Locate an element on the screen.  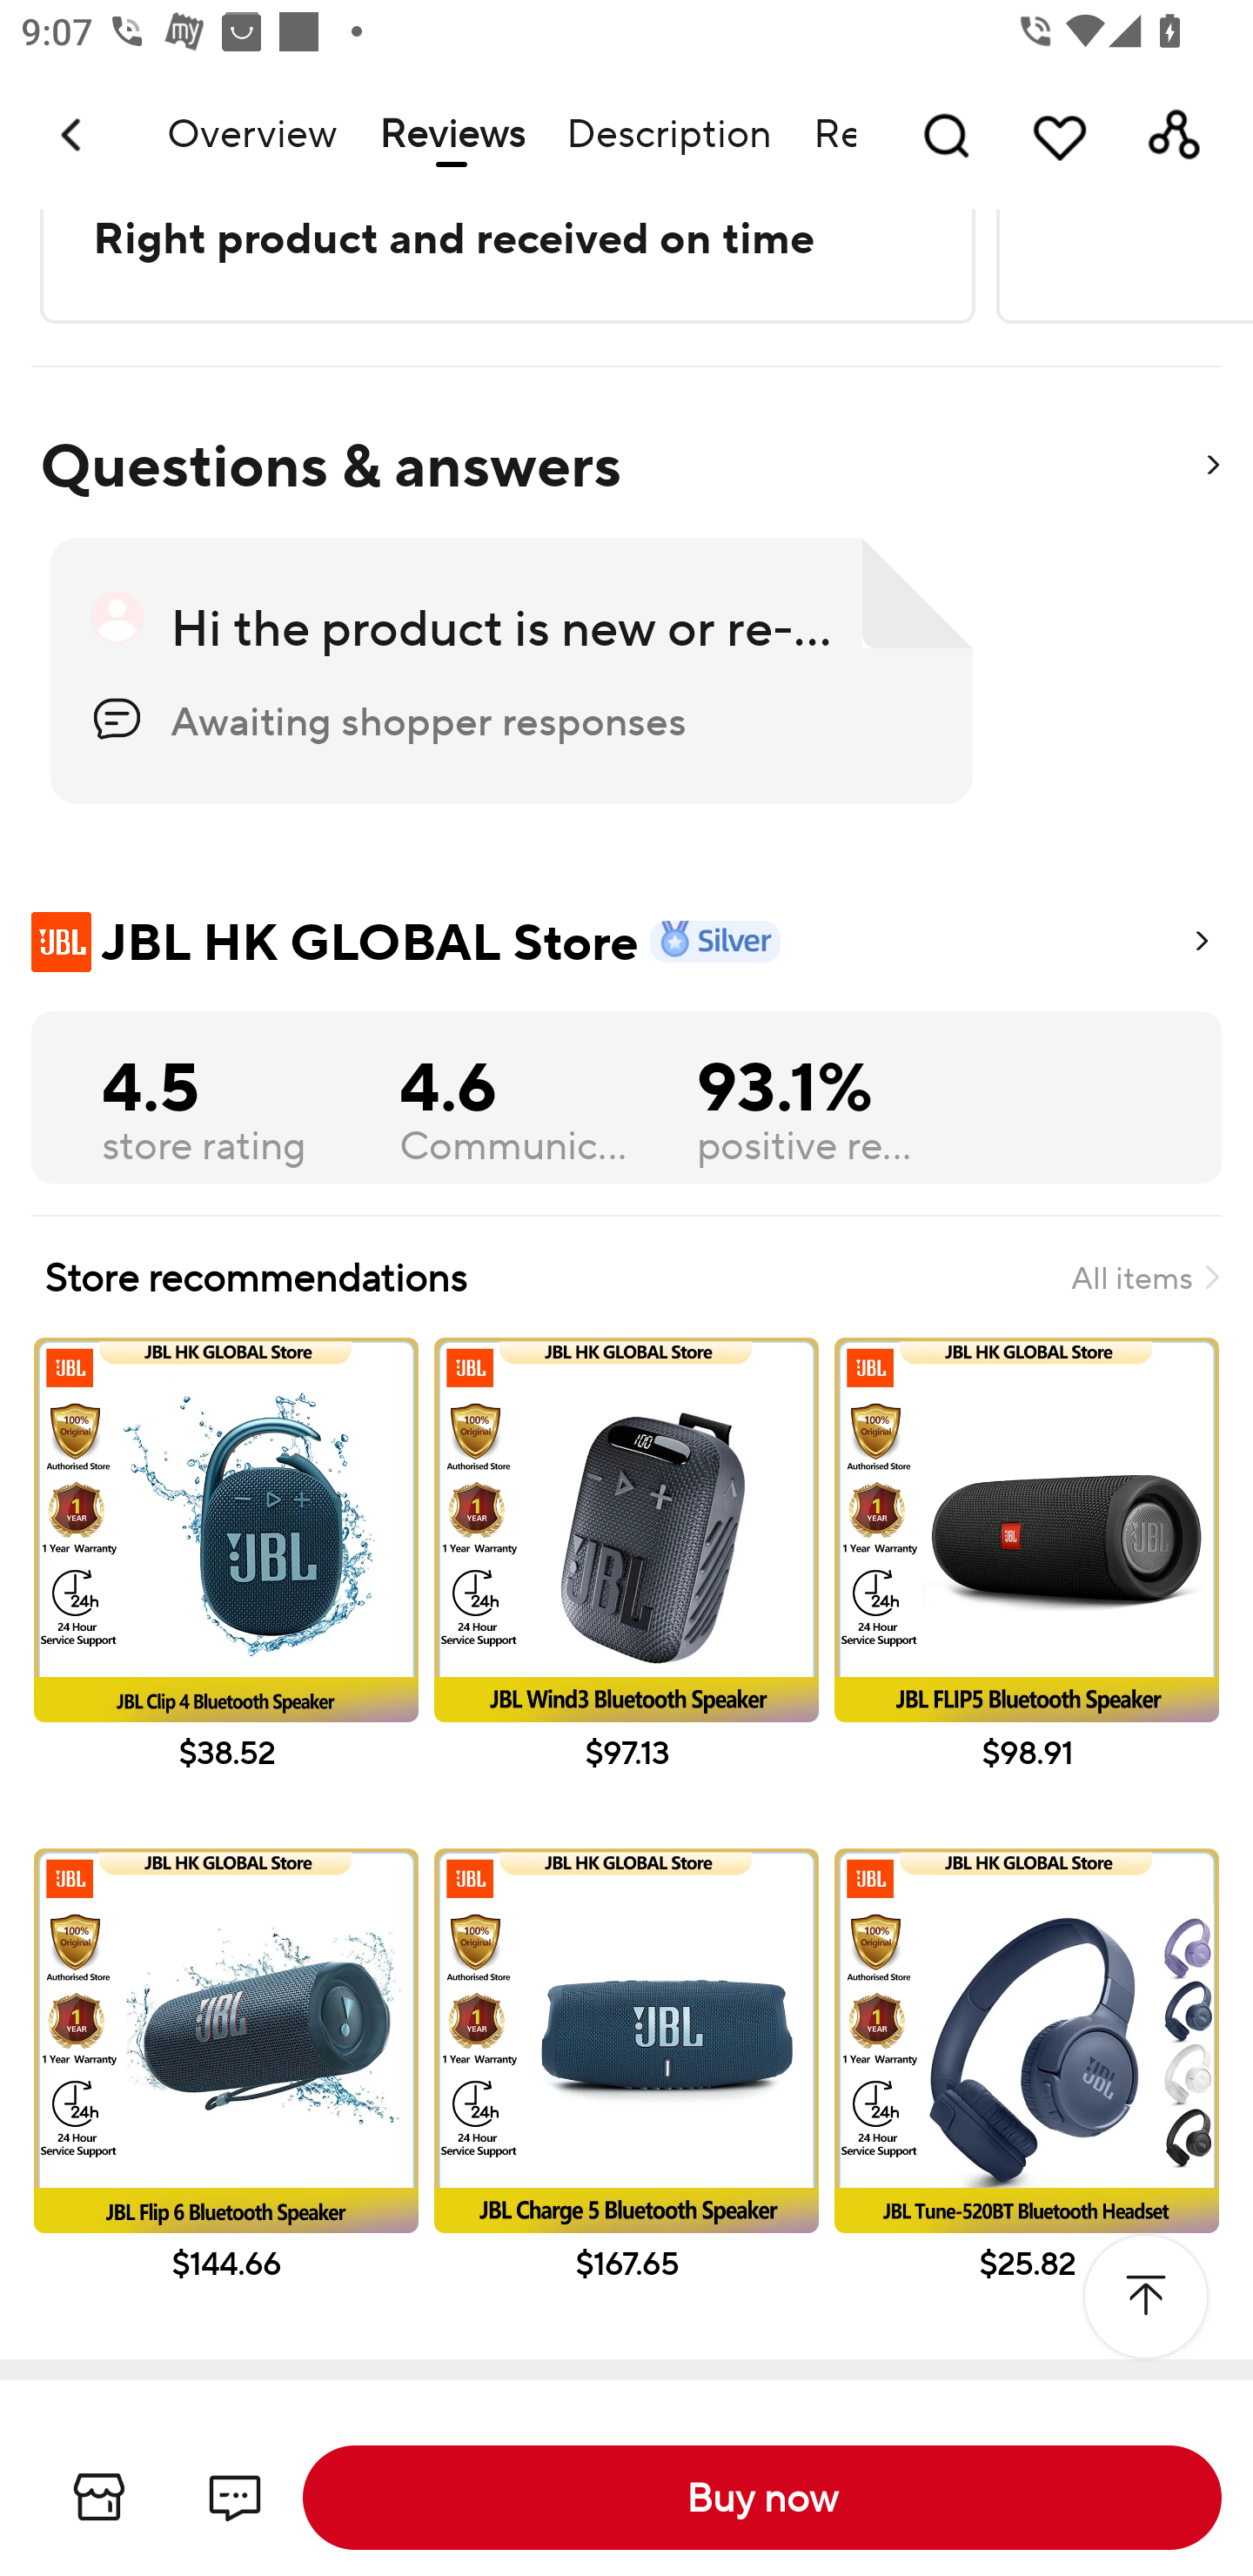
 is located at coordinates (1211, 466).